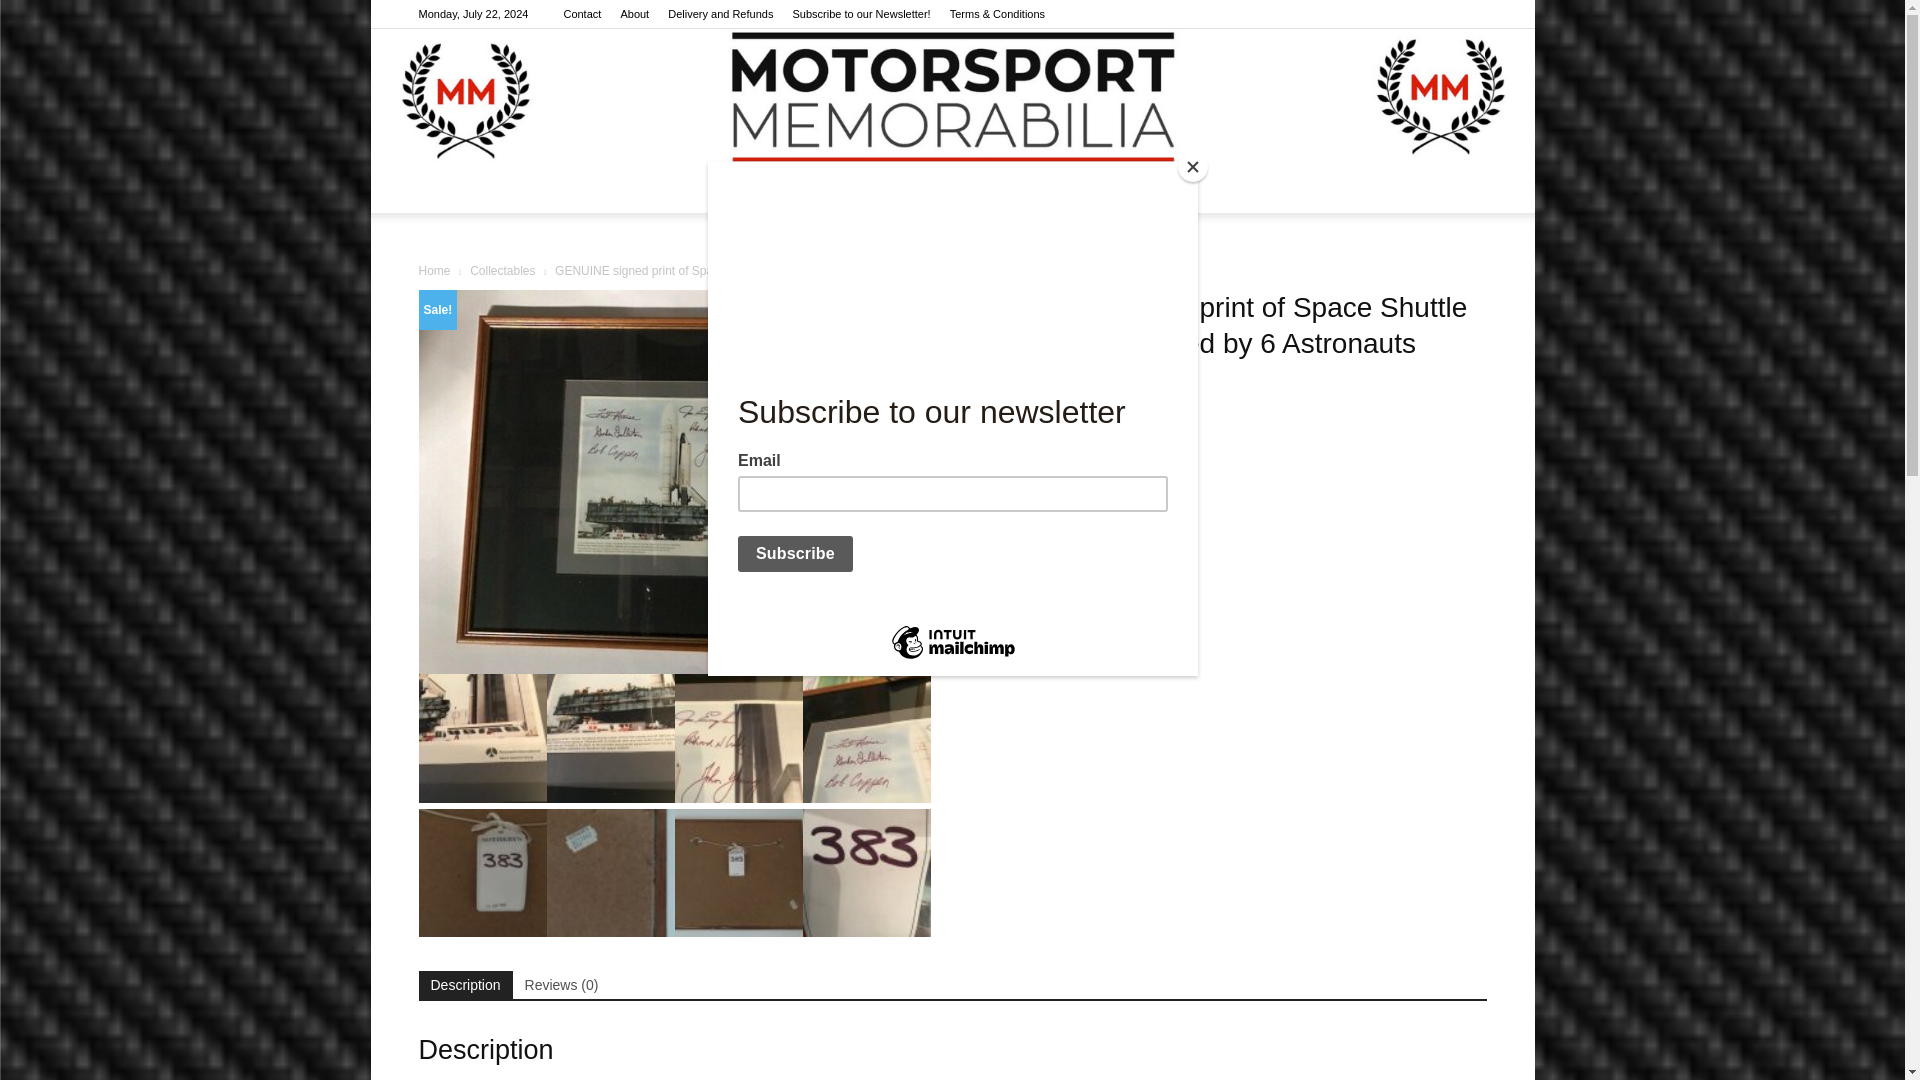 This screenshot has width=1920, height=1080. What do you see at coordinates (482, 738) in the screenshot?
I see `s-l16002.jpg` at bounding box center [482, 738].